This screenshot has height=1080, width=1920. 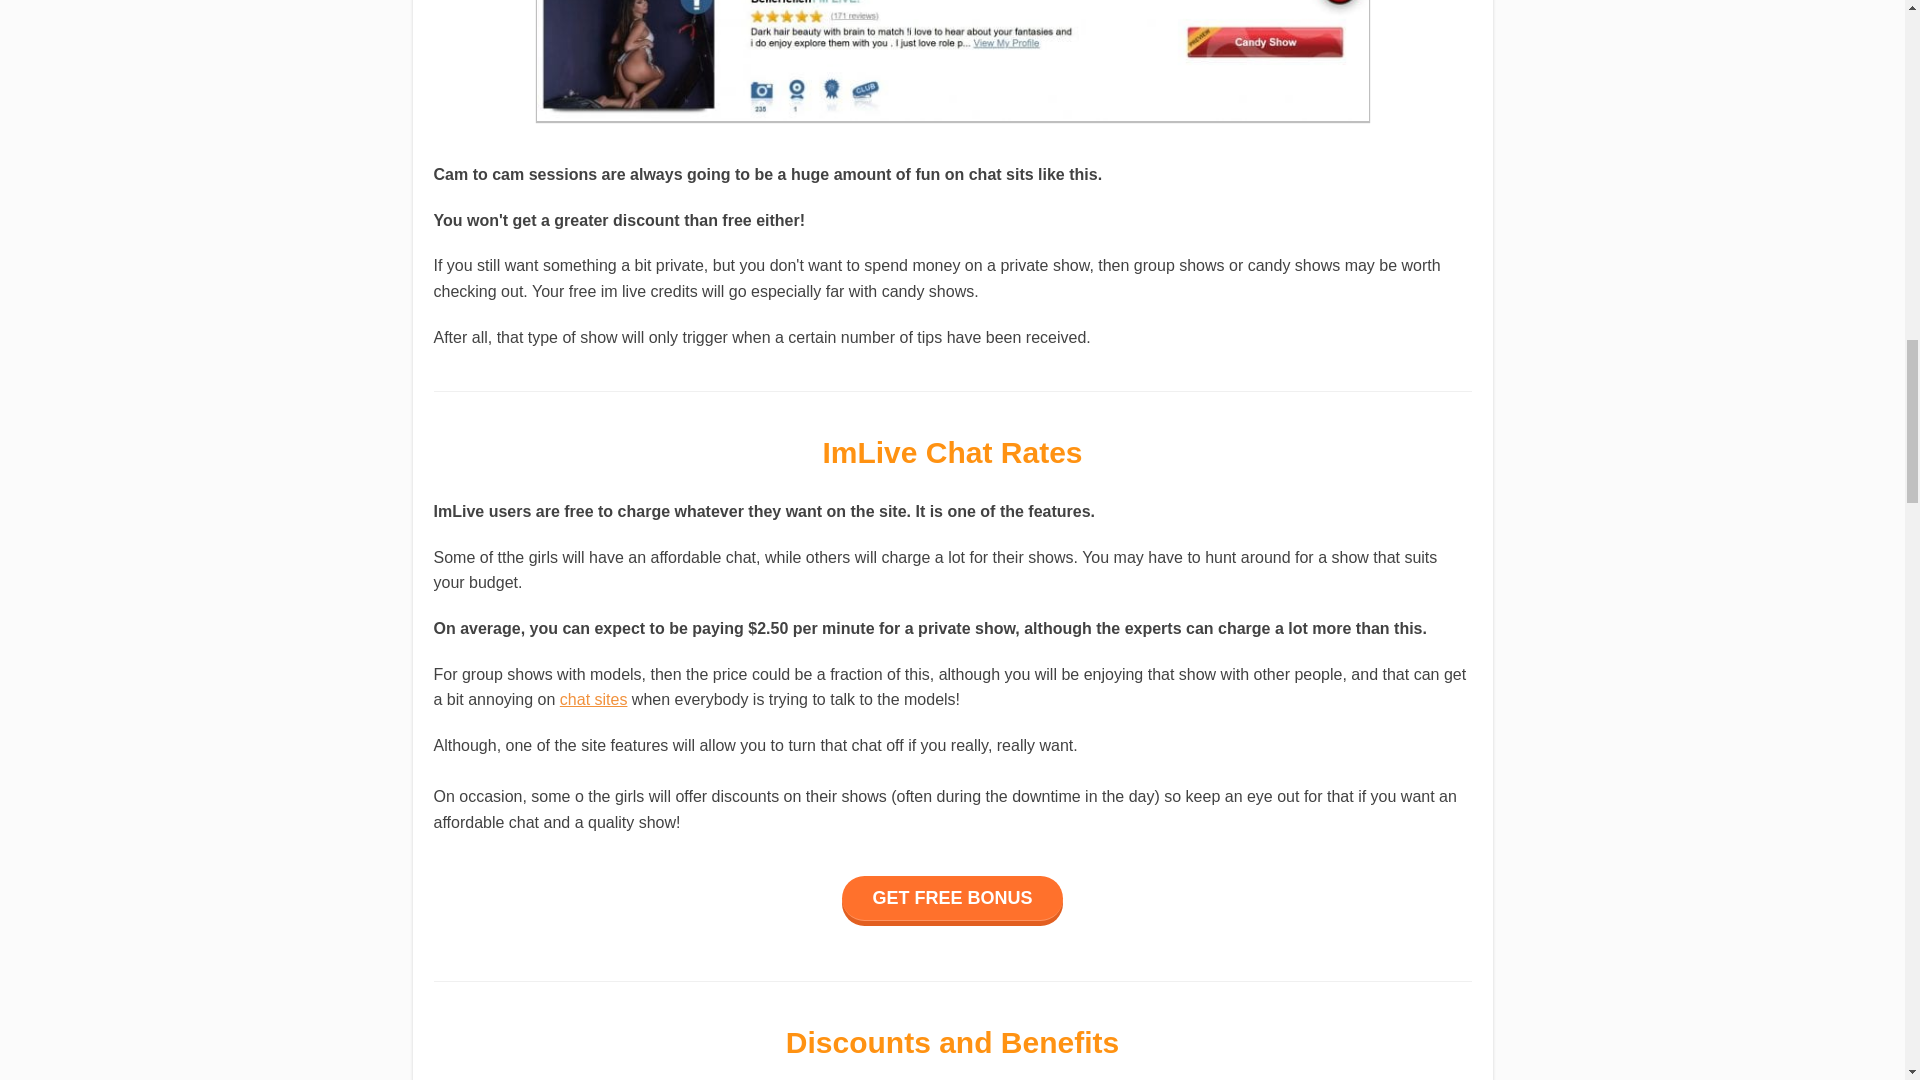 I want to click on Your ImLive free bonus credits can go far with candy show, so click(x=951, y=61).